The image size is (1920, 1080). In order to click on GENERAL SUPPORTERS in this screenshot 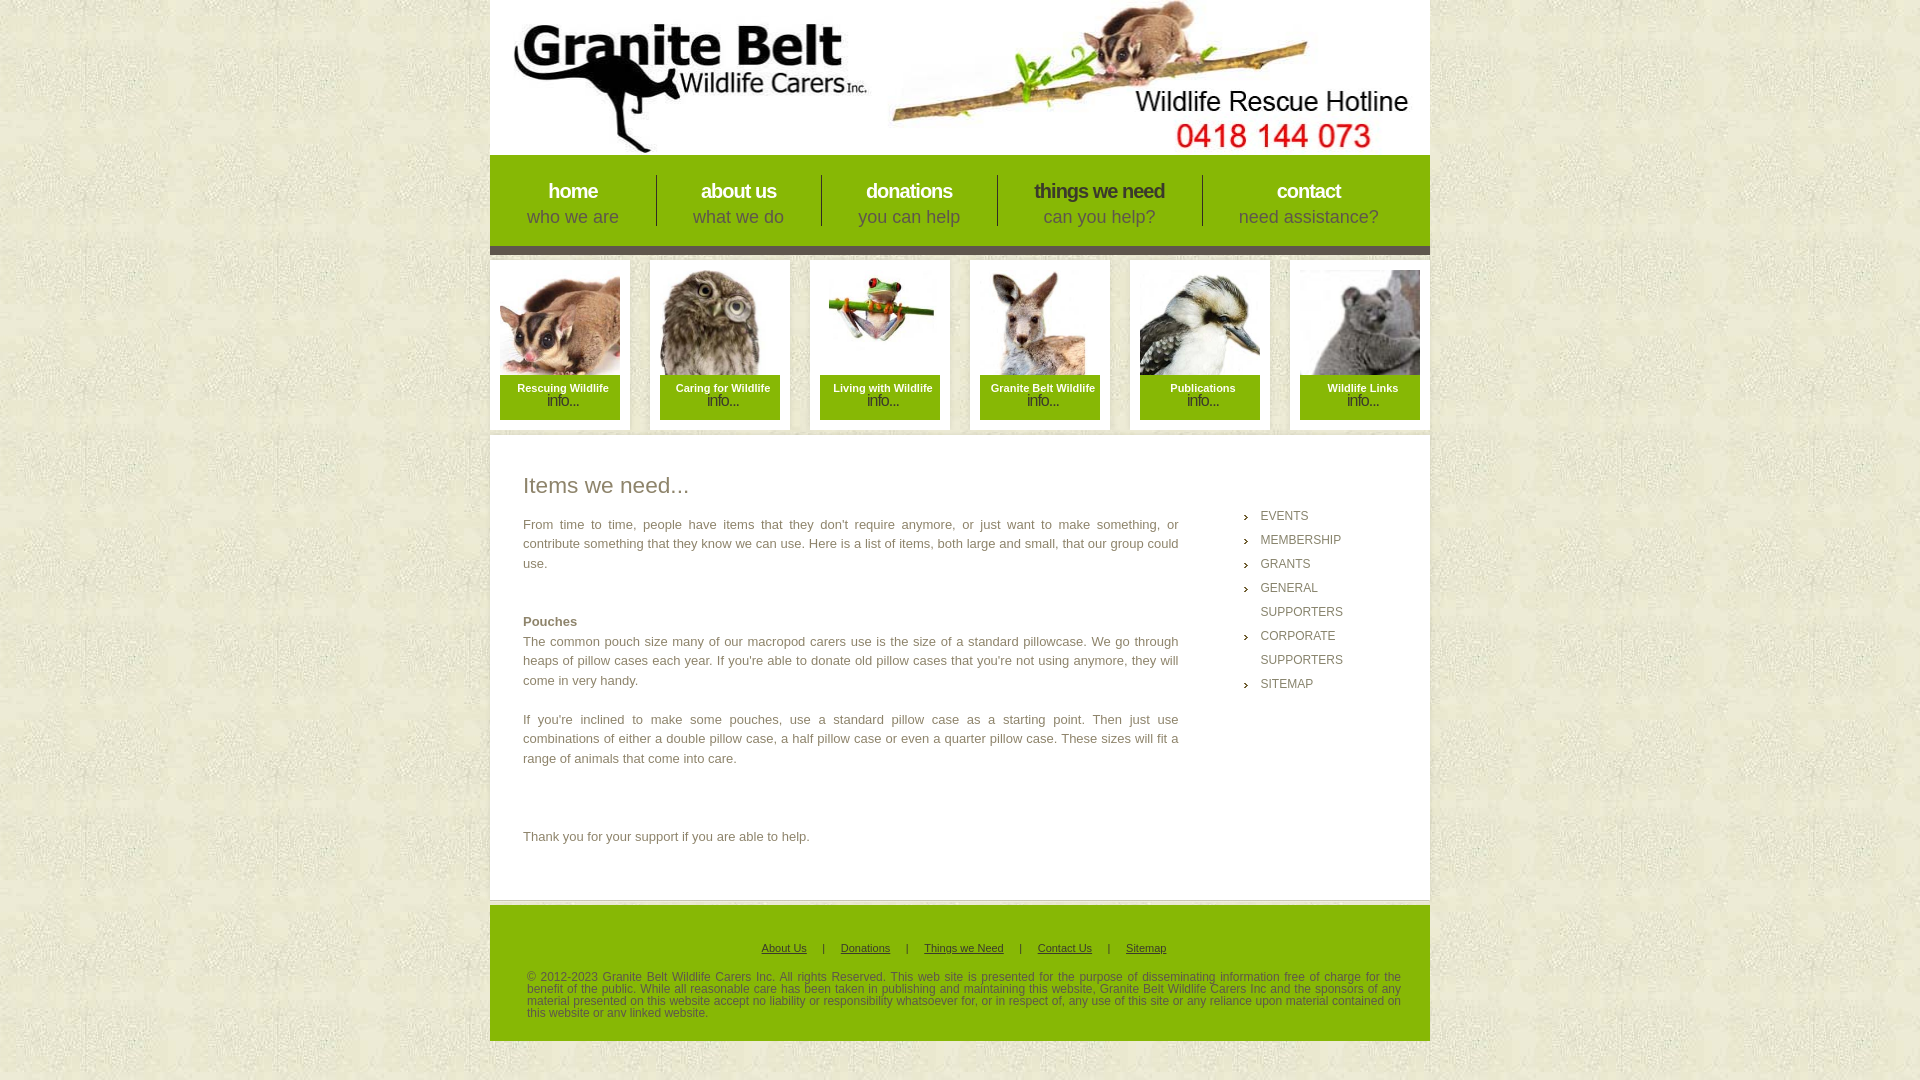, I will do `click(1301, 600)`.